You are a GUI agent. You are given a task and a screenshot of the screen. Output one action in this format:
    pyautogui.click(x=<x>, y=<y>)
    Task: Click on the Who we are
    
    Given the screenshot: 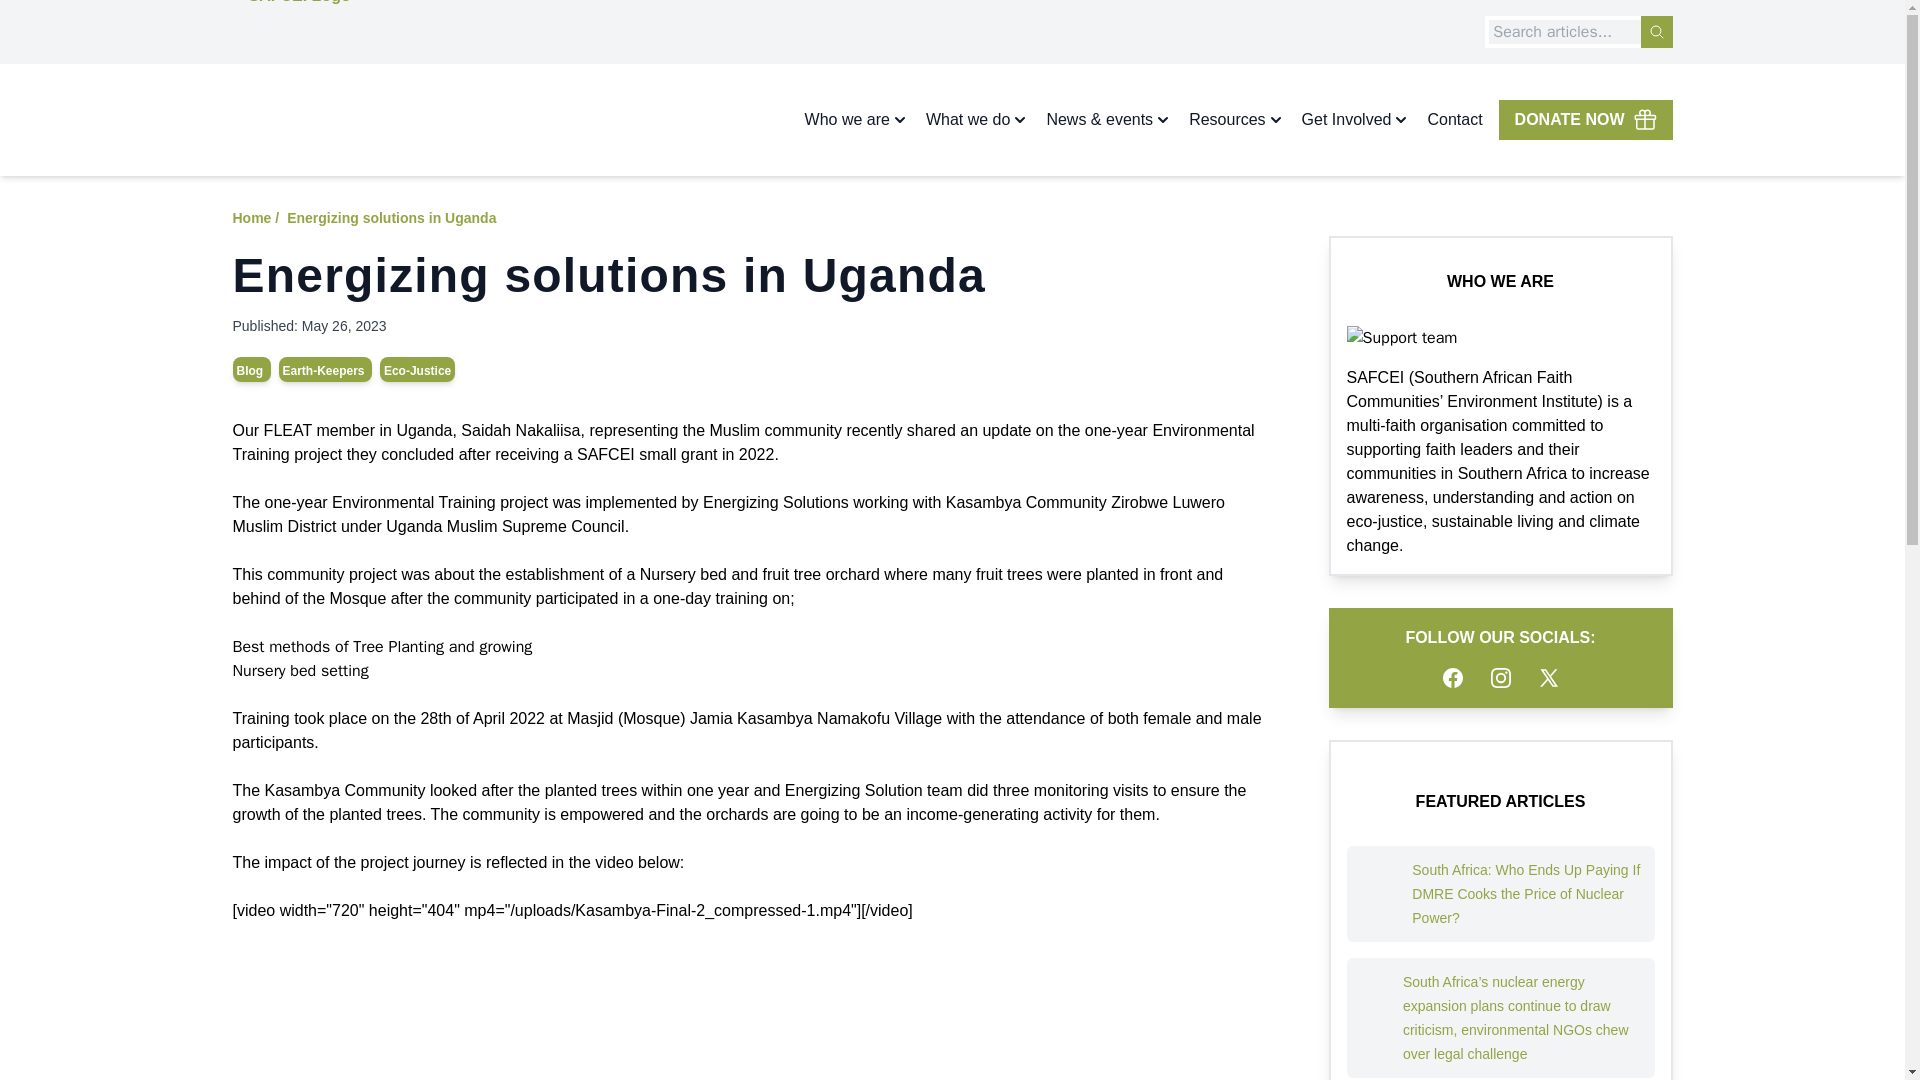 What is the action you would take?
    pyautogui.click(x=857, y=120)
    